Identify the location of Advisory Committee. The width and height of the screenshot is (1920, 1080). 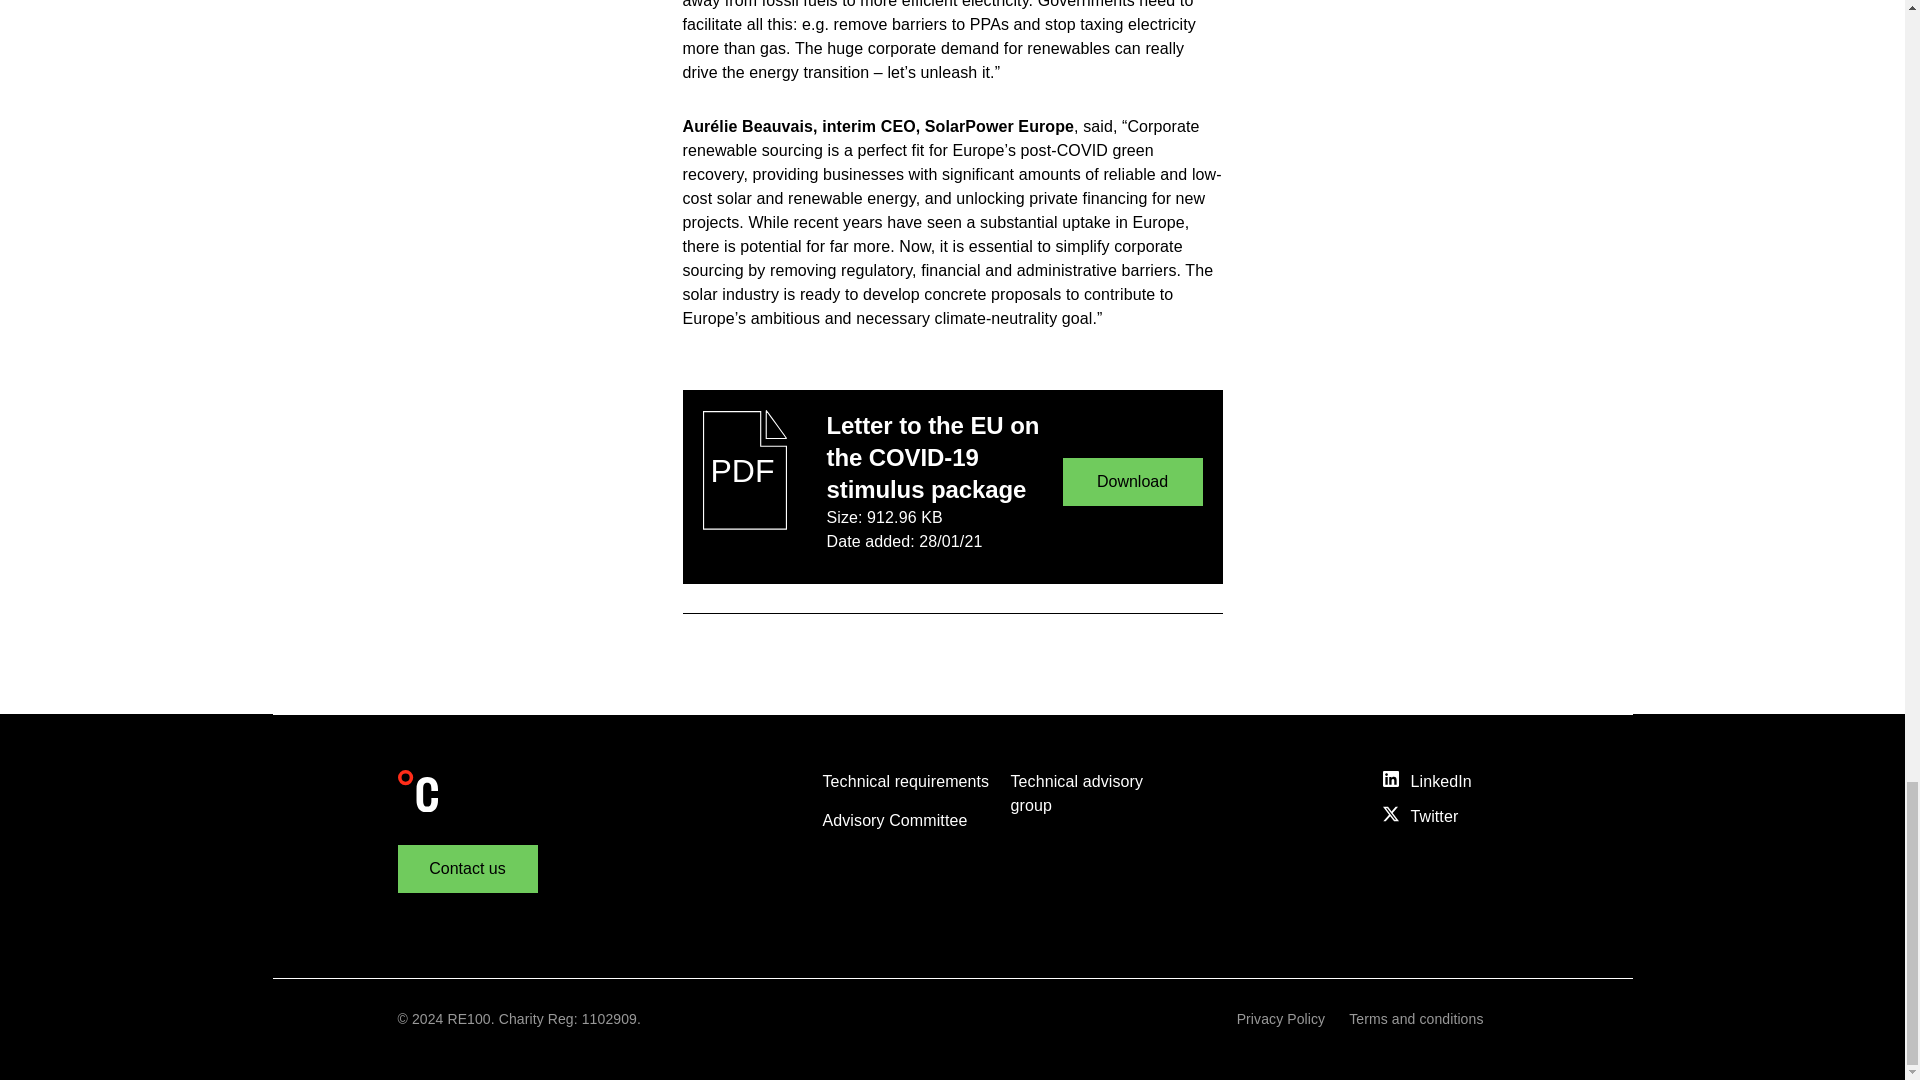
(894, 820).